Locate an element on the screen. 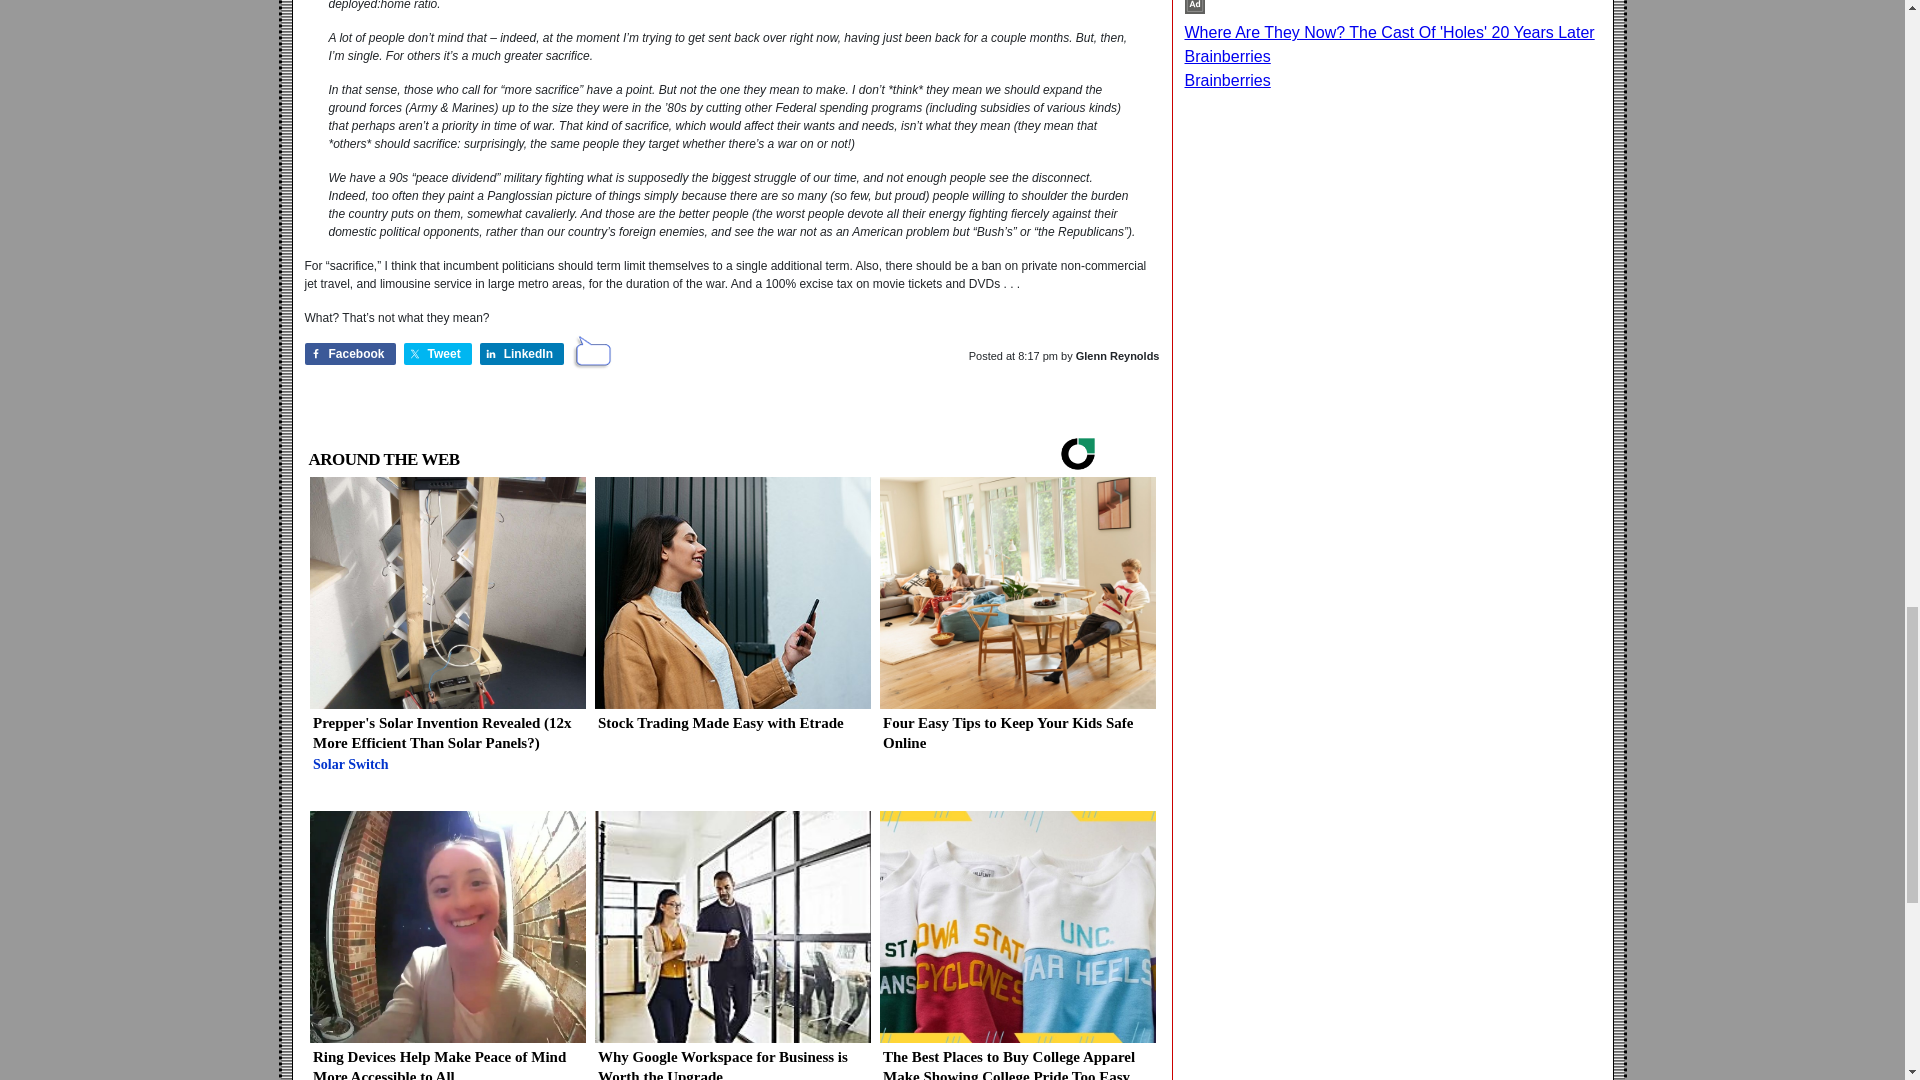 The height and width of the screenshot is (1080, 1920). Four Easy Tips to Keep Your Kids Safe Online is located at coordinates (1016, 622).